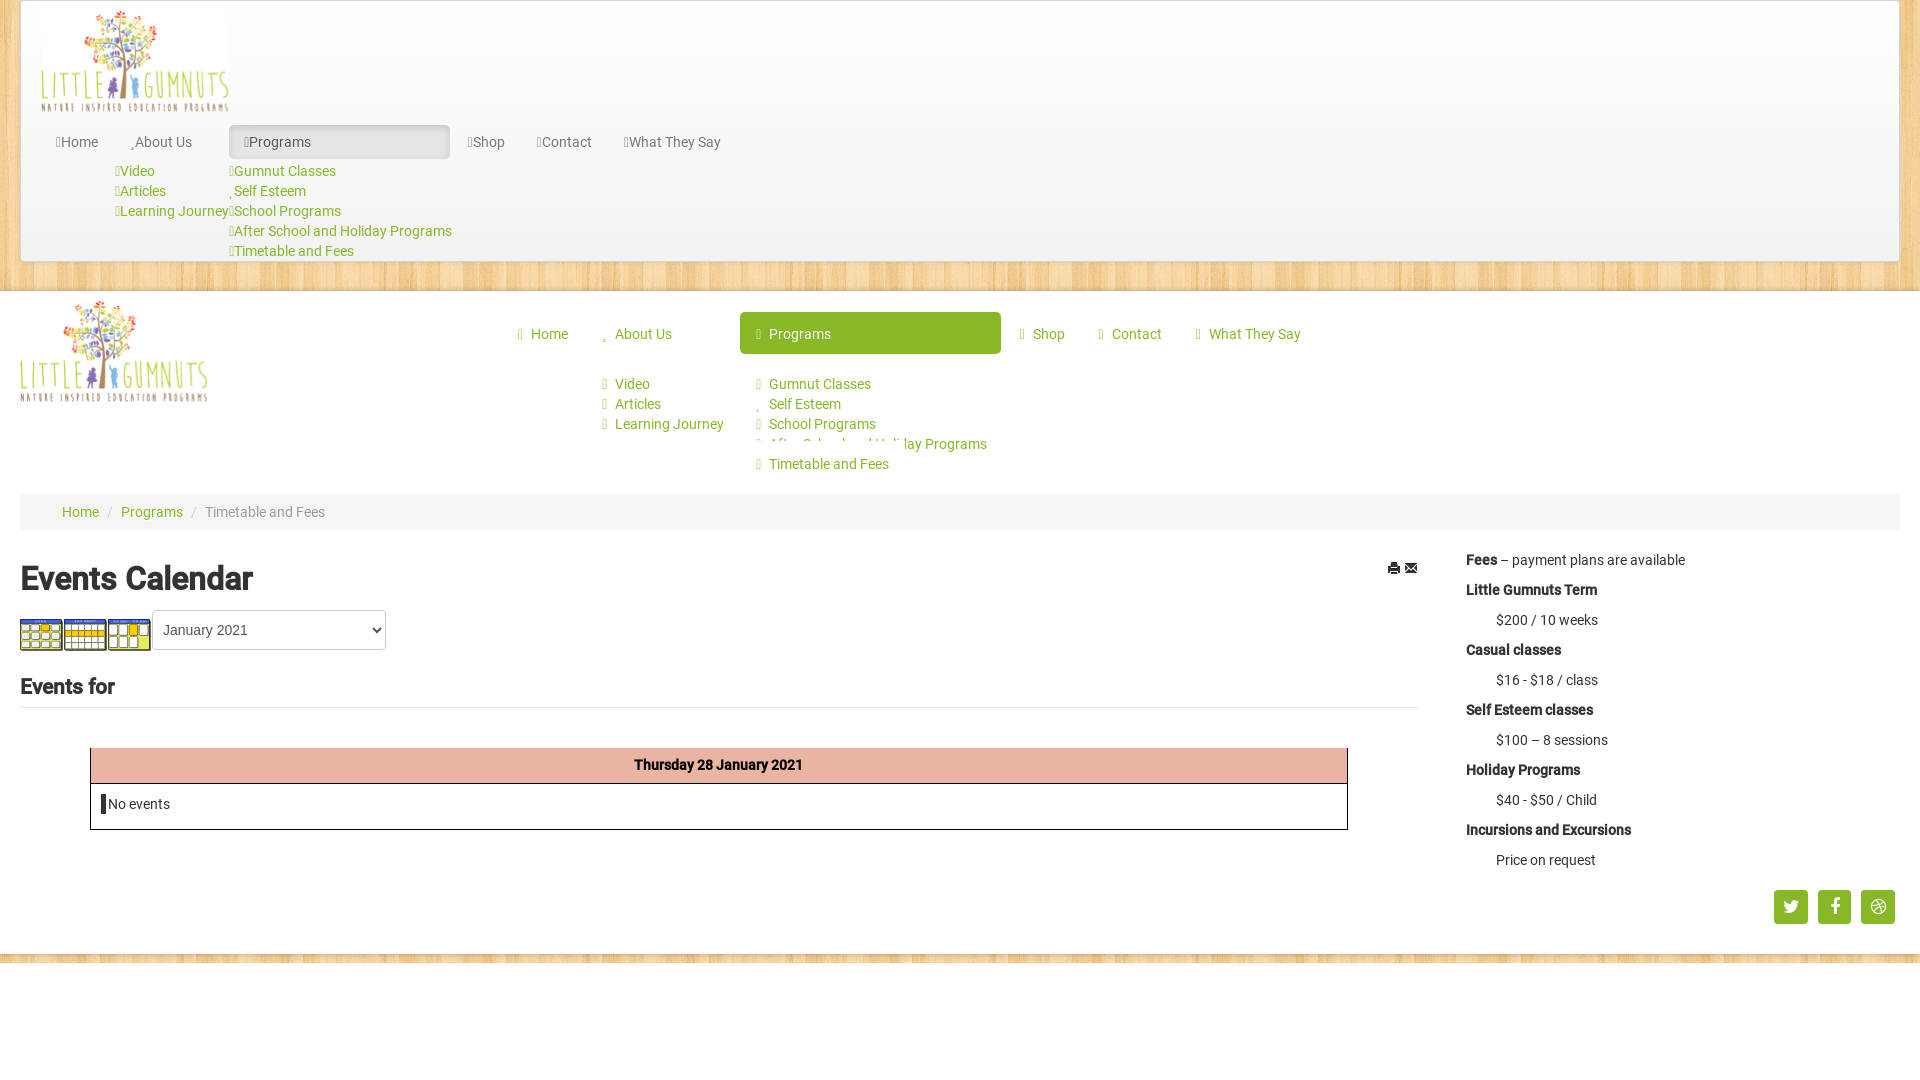 The image size is (1920, 1080). I want to click on Timetable and Fees, so click(822, 463).